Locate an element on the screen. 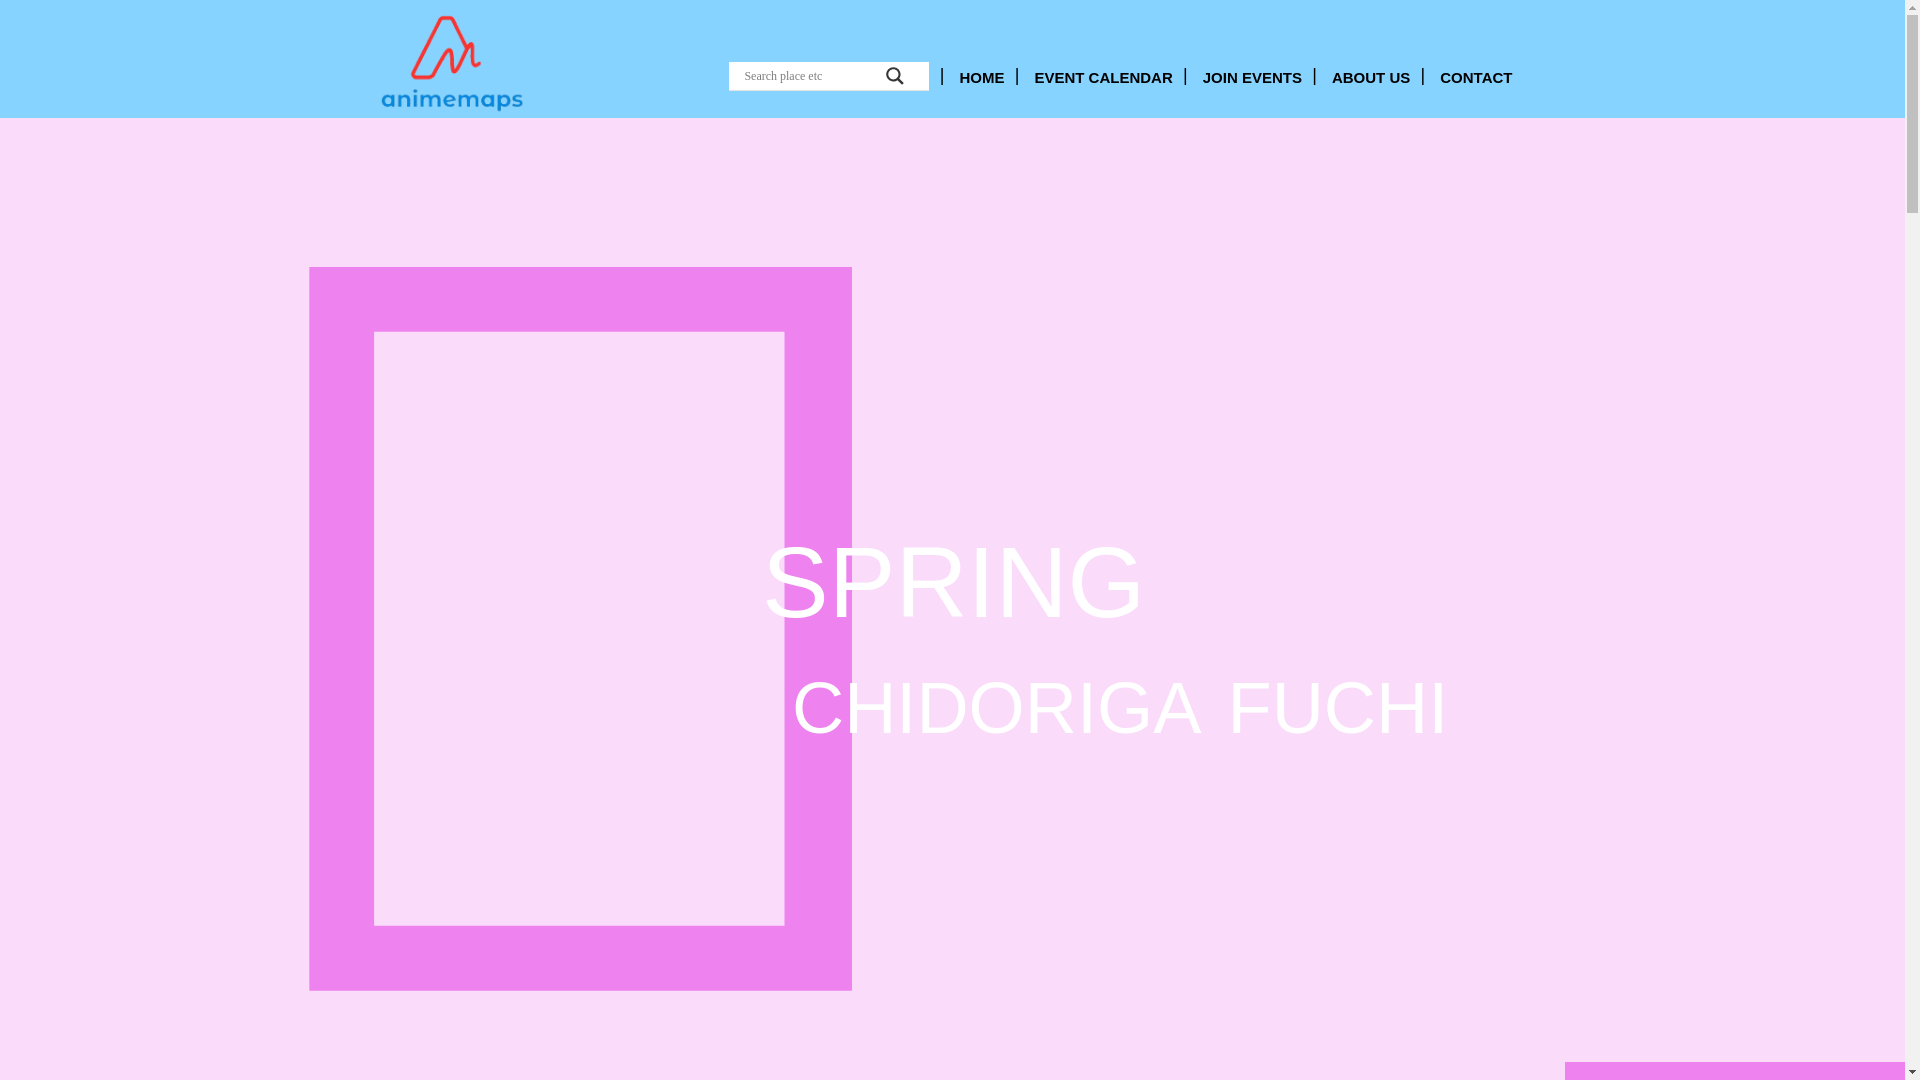  EVENT CALENDAR is located at coordinates (1102, 76).